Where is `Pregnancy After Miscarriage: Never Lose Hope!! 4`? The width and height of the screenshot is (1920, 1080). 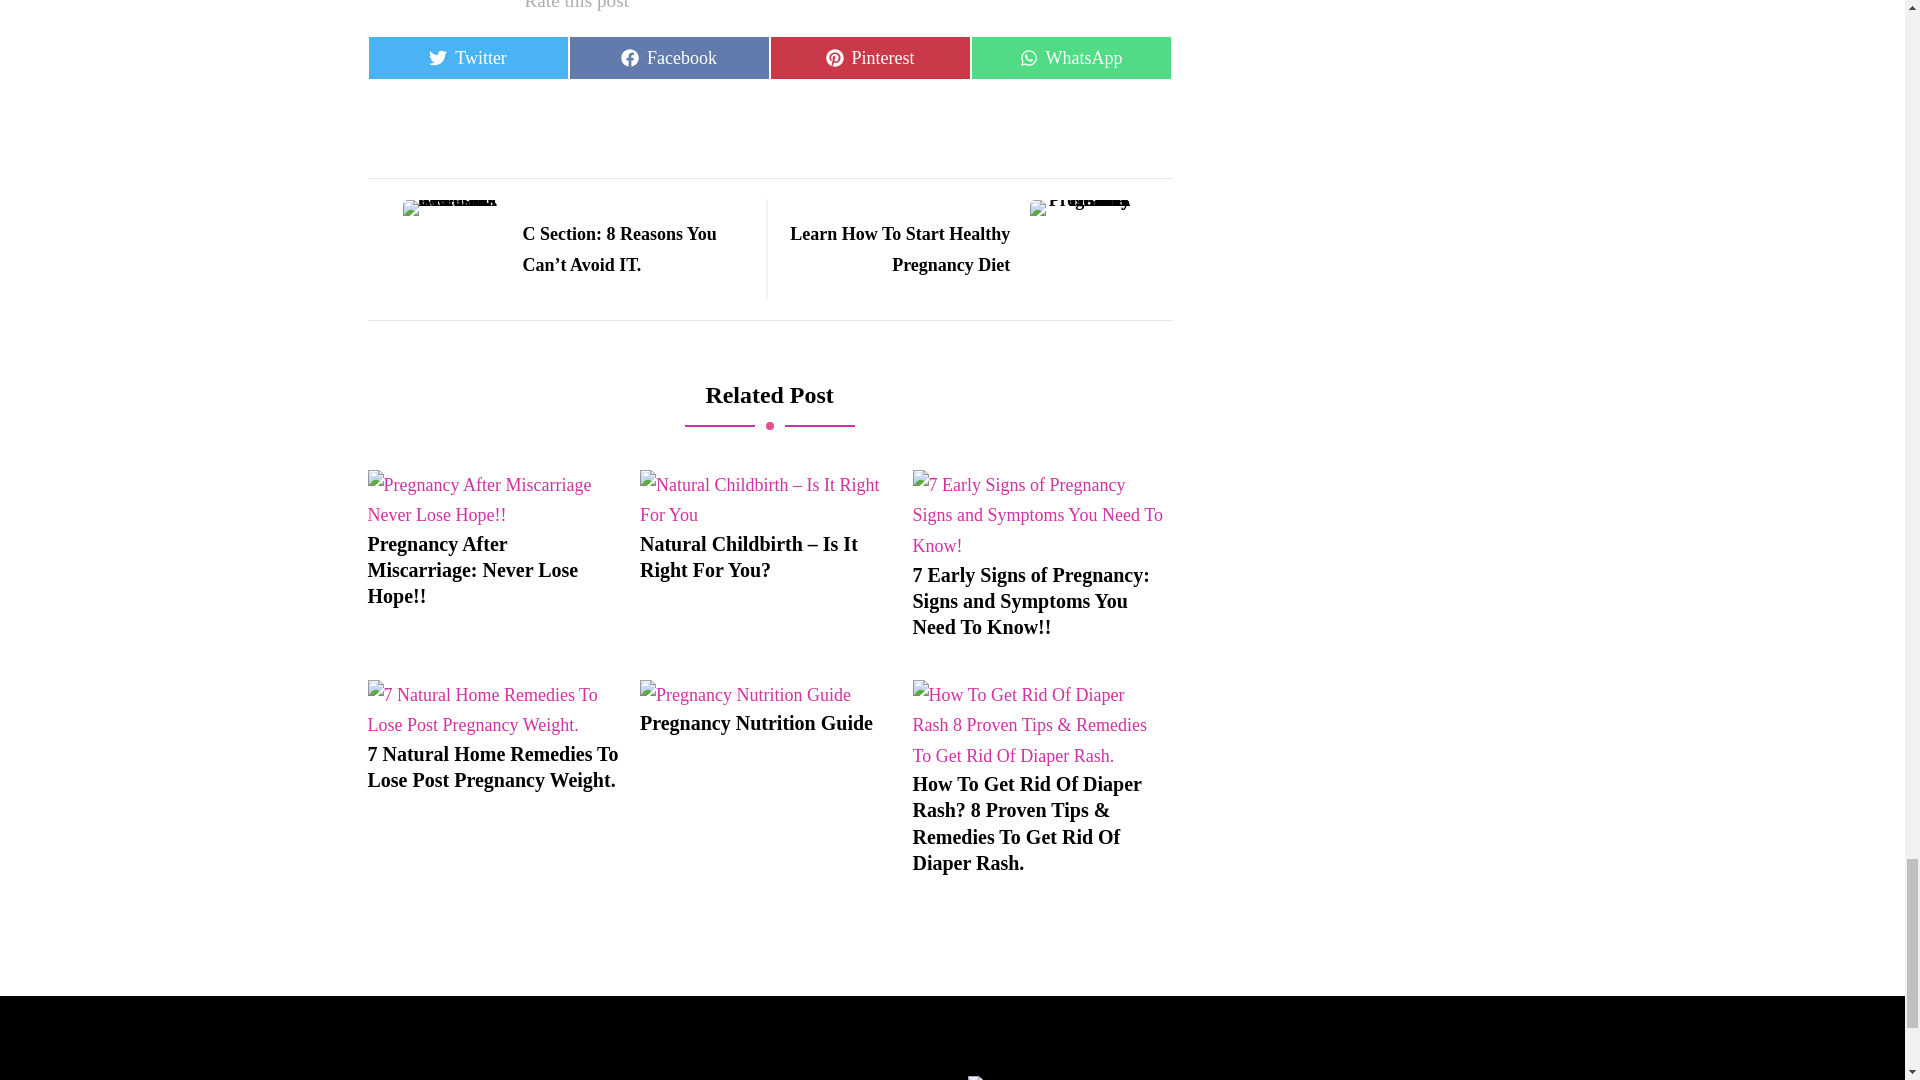 Pregnancy After Miscarriage: Never Lose Hope!! 4 is located at coordinates (668, 57).